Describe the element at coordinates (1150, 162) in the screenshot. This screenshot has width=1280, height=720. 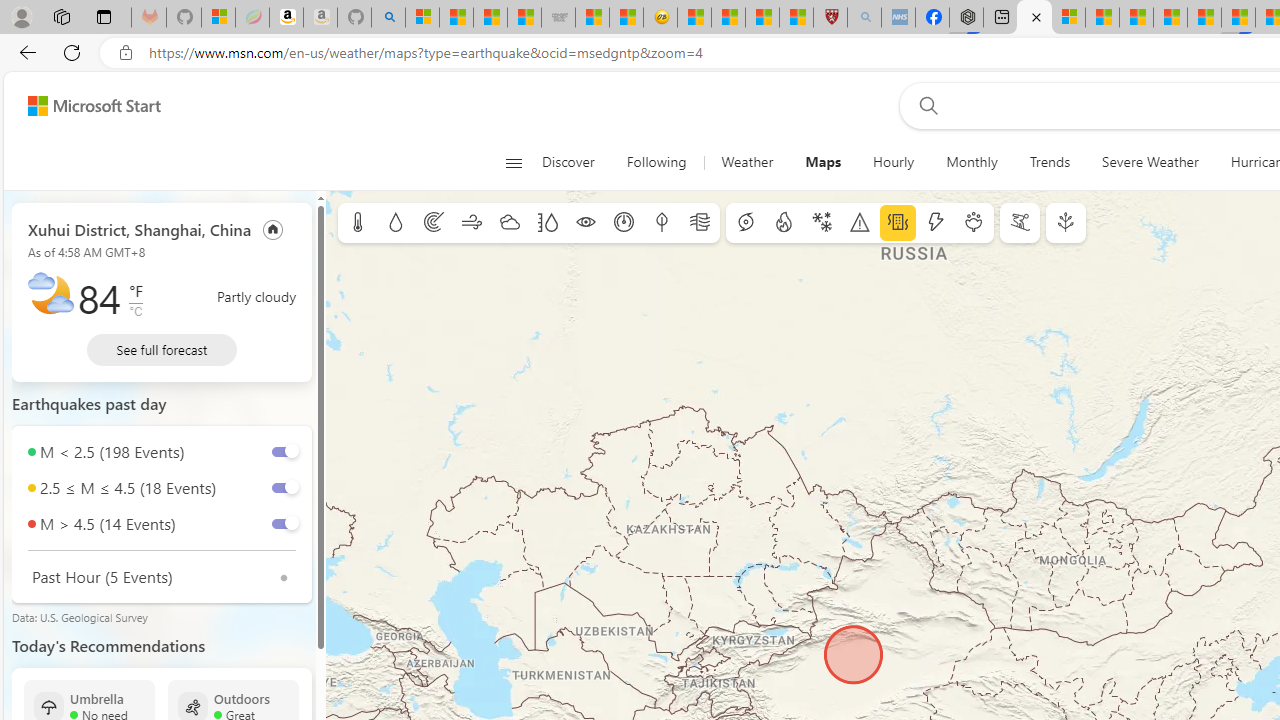
I see `Severe Weather` at that location.